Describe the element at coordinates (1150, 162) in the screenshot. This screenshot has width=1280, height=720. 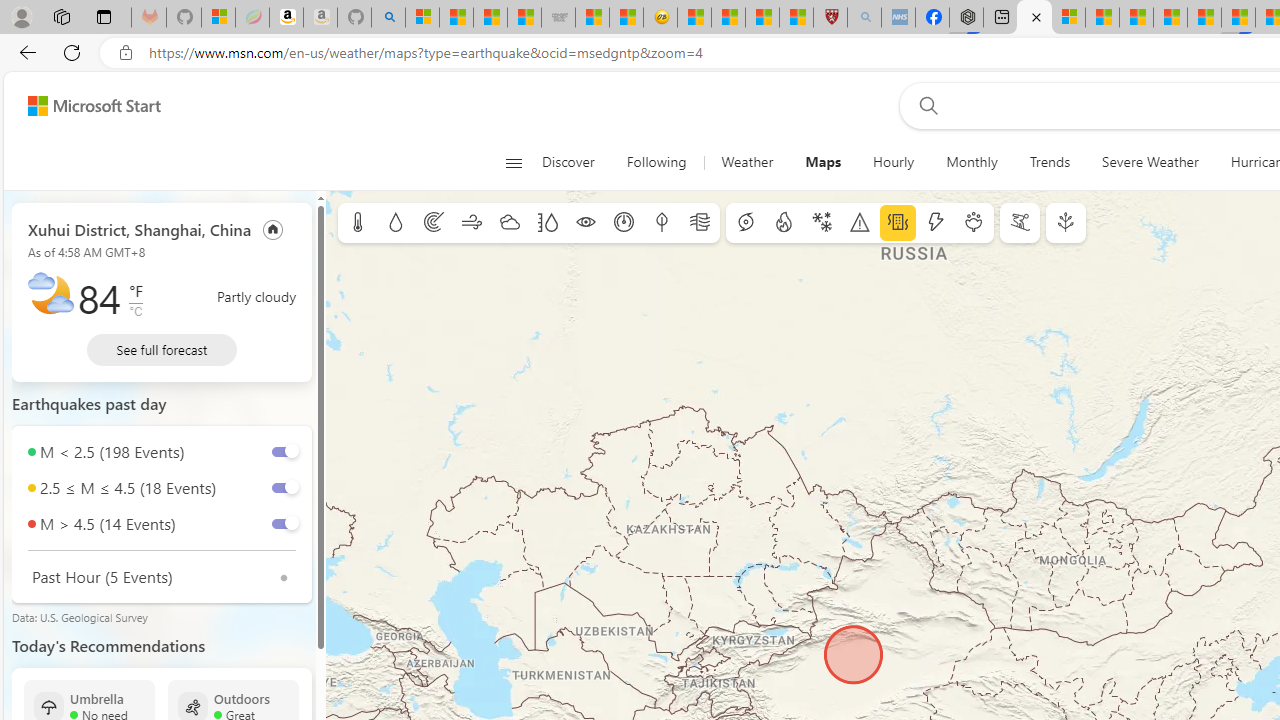
I see `Severe Weather` at that location.